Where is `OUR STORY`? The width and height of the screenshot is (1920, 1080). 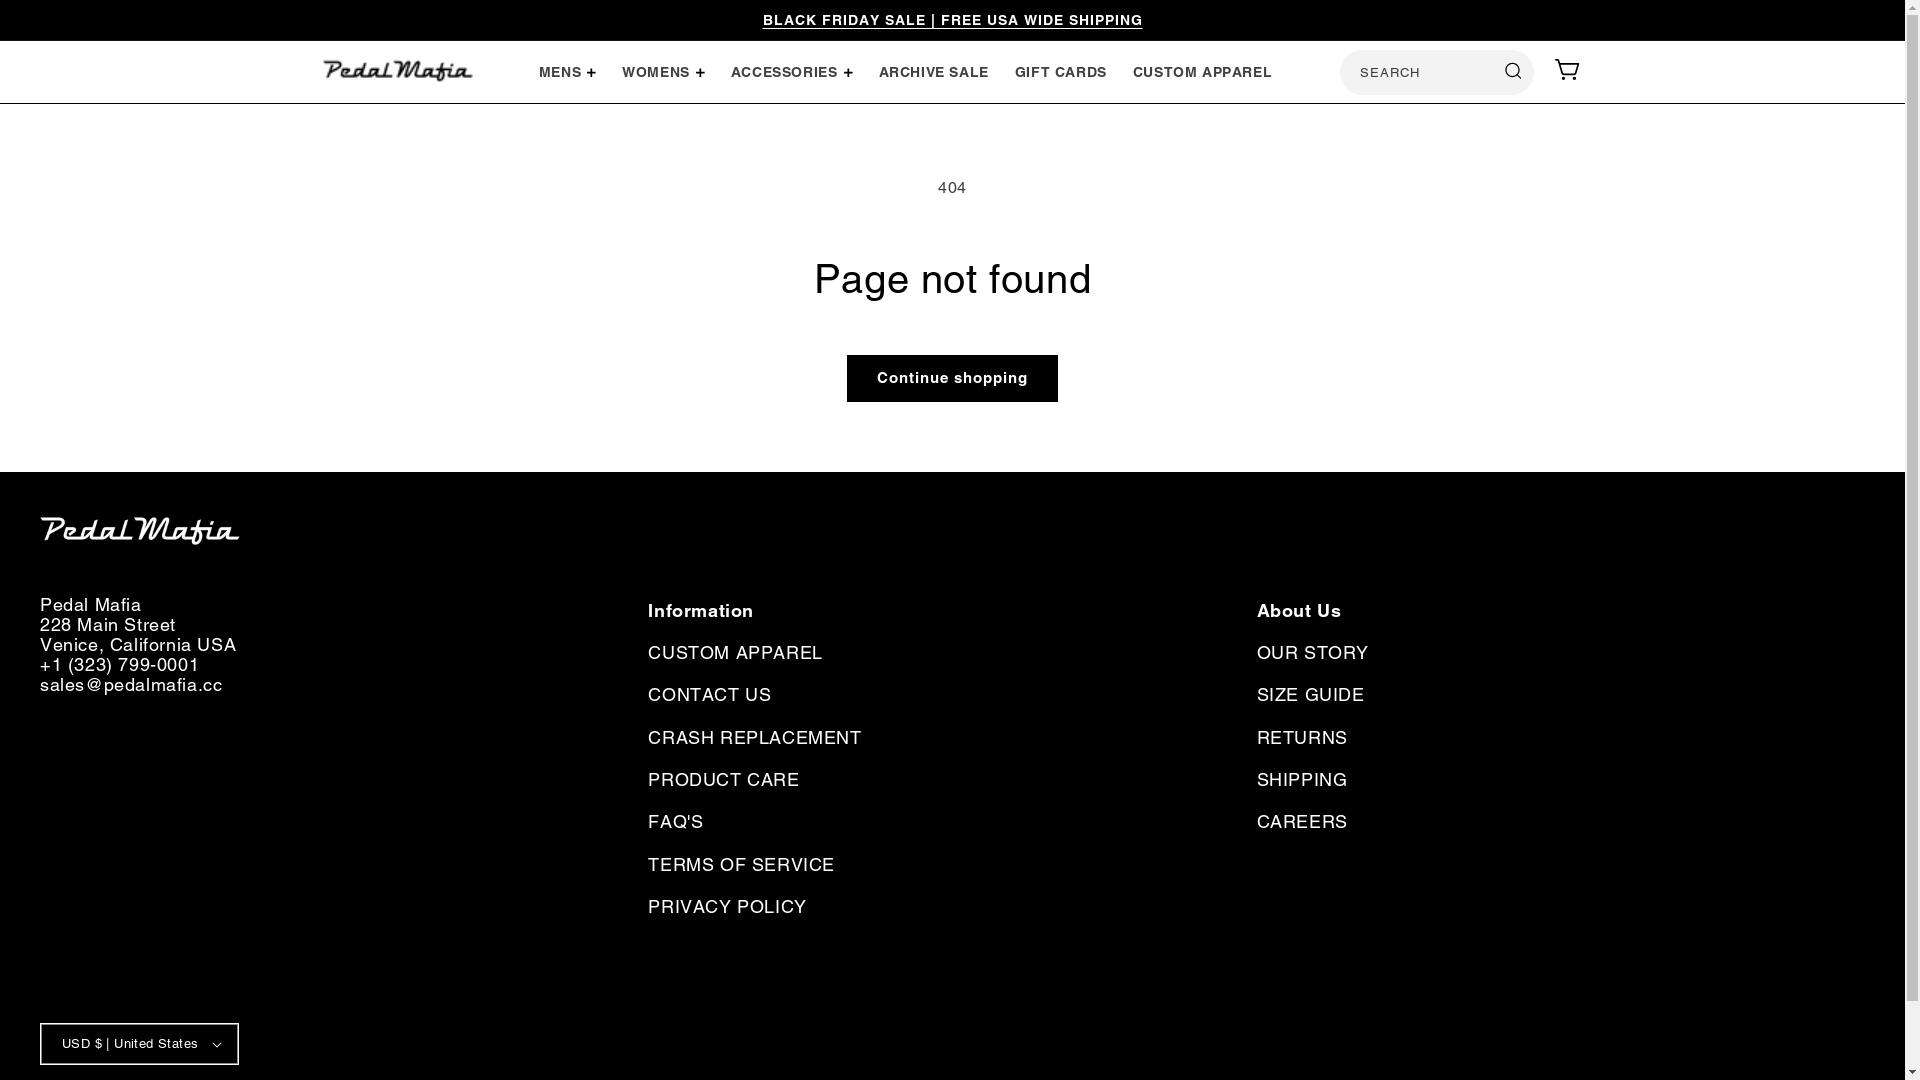 OUR STORY is located at coordinates (1313, 656).